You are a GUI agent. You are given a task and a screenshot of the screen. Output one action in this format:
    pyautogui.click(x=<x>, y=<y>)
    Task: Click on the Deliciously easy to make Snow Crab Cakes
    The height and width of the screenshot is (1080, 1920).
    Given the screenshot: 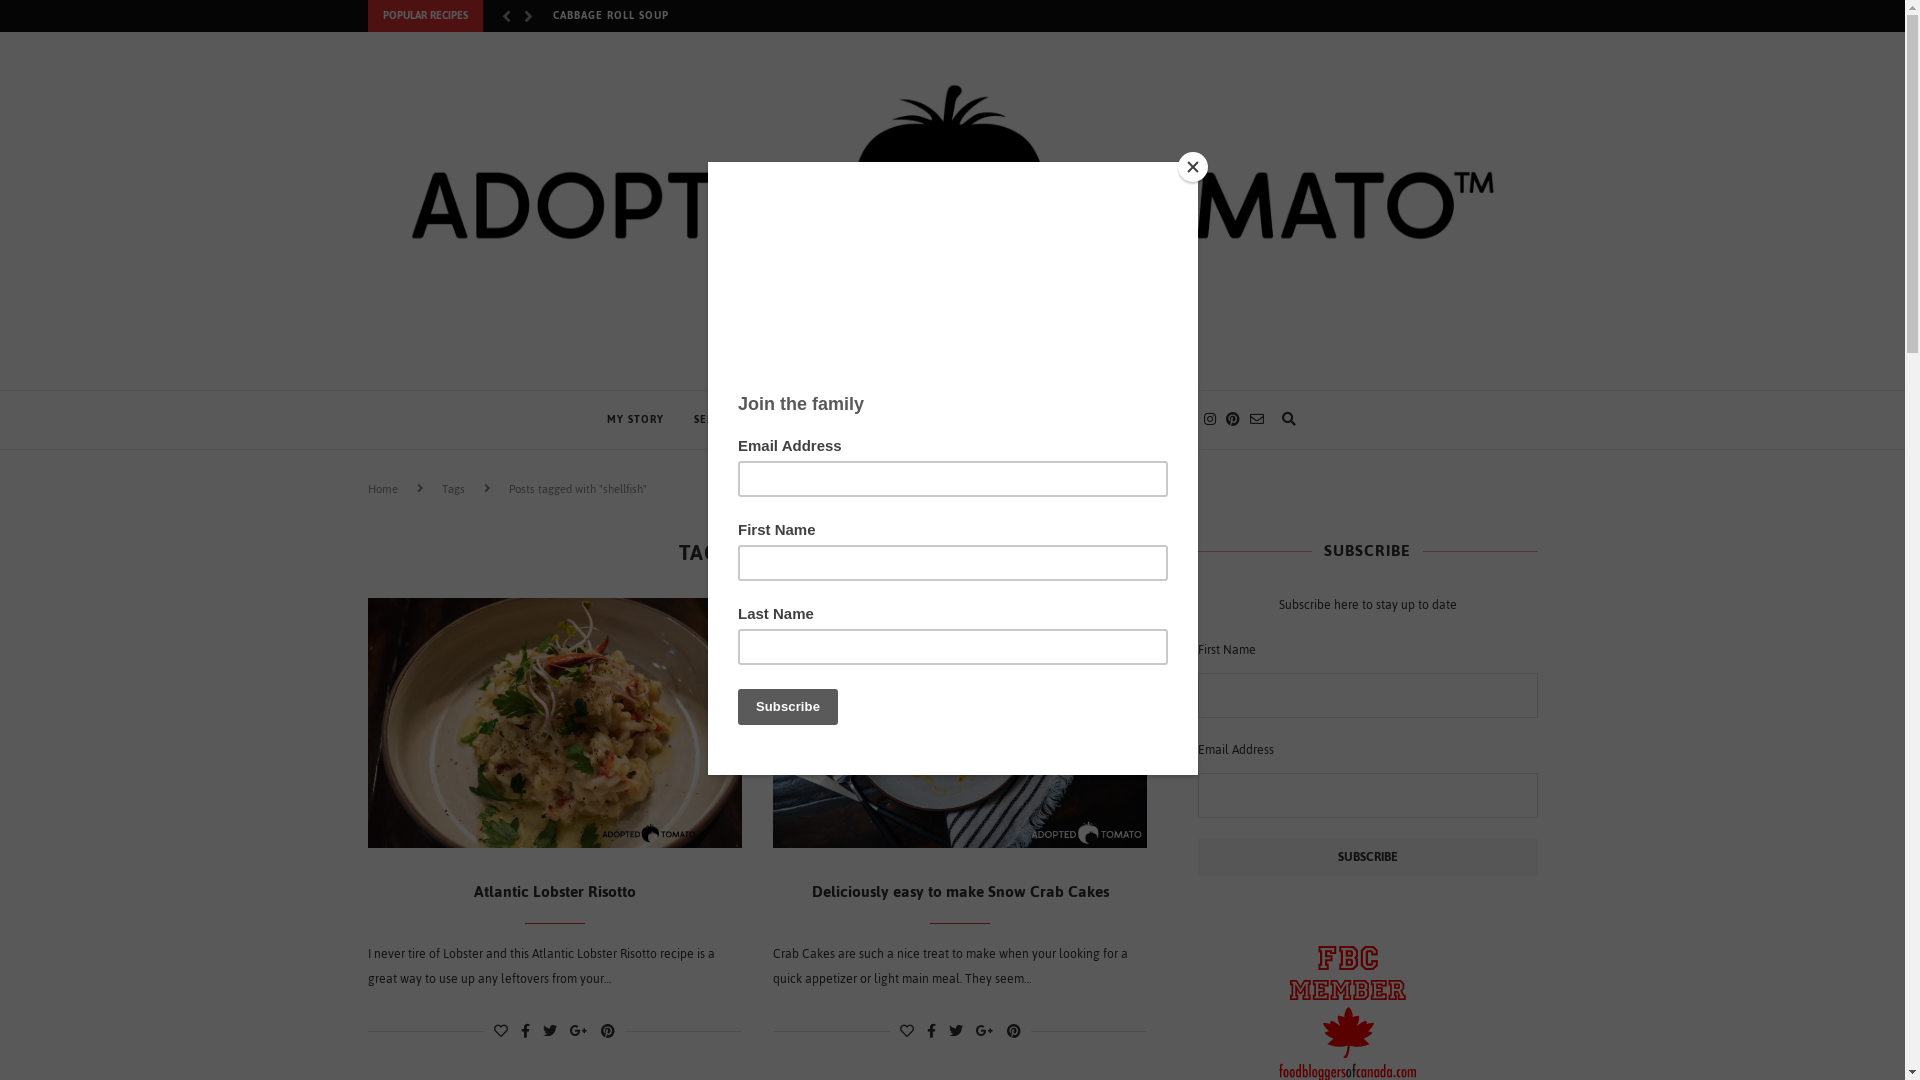 What is the action you would take?
    pyautogui.click(x=960, y=723)
    